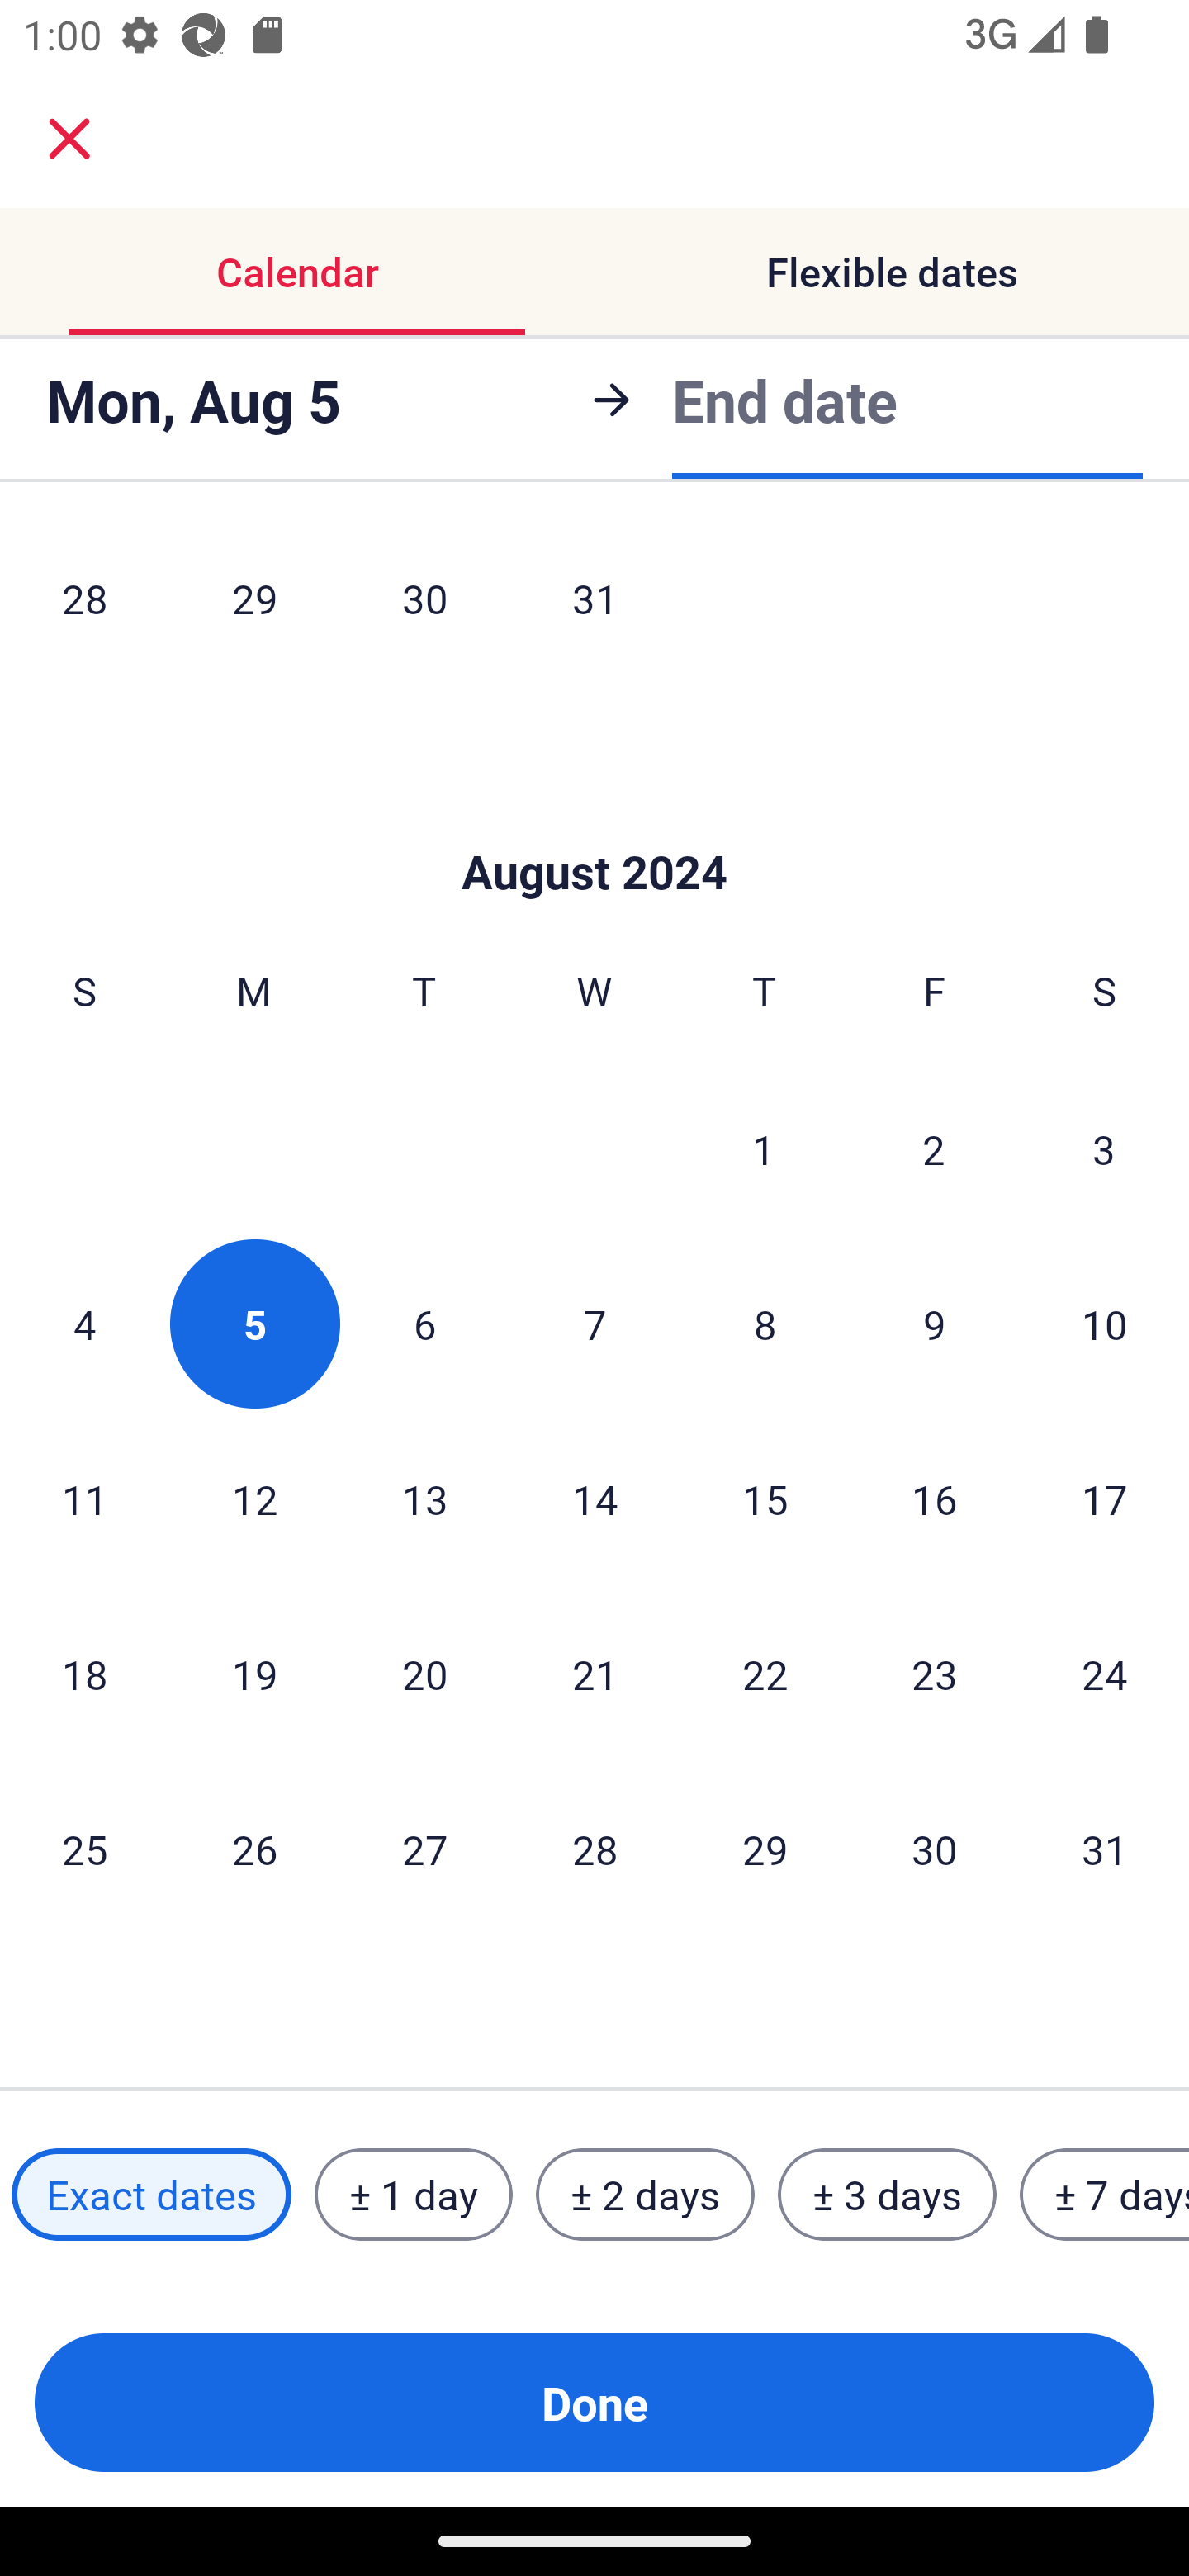  What do you see at coordinates (935, 1849) in the screenshot?
I see `30 Friday, August 30, 2024` at bounding box center [935, 1849].